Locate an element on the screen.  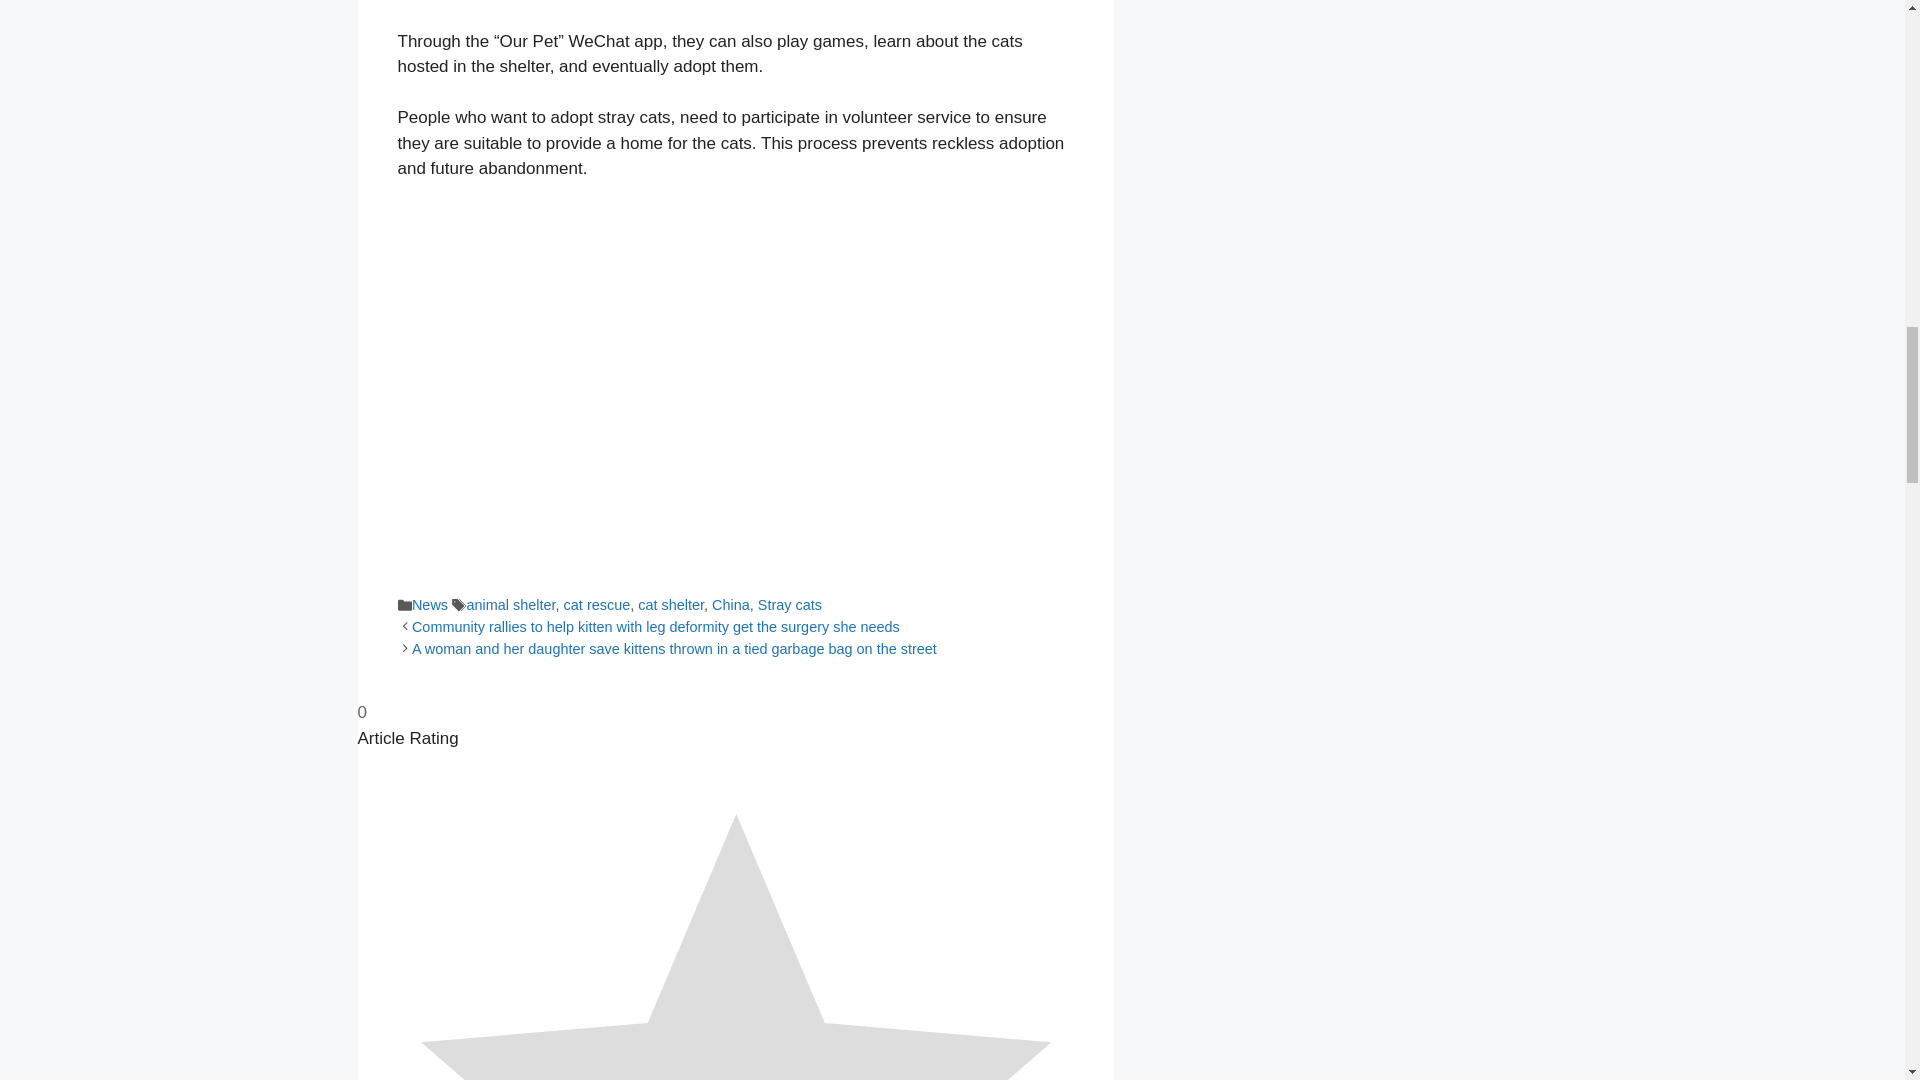
animal shelter is located at coordinates (510, 605).